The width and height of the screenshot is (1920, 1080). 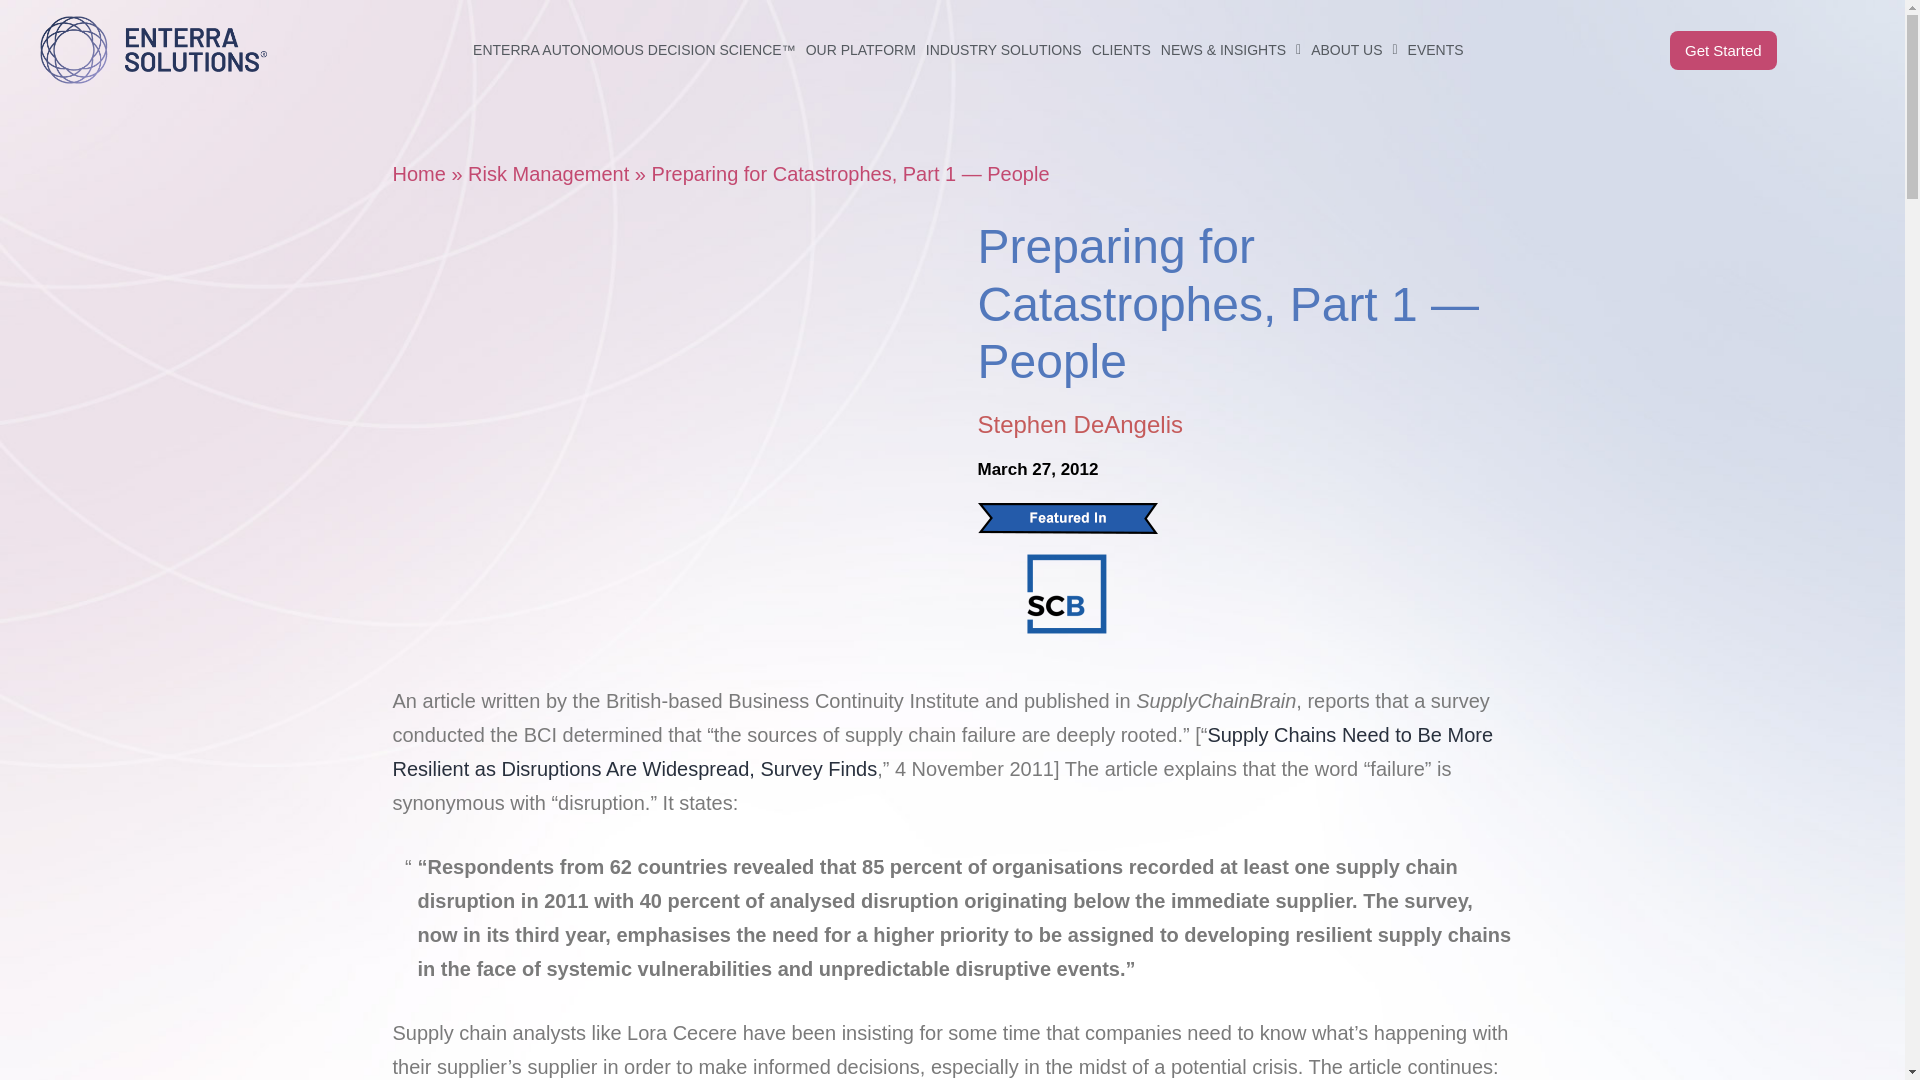 I want to click on OUR PLATFORM, so click(x=860, y=8).